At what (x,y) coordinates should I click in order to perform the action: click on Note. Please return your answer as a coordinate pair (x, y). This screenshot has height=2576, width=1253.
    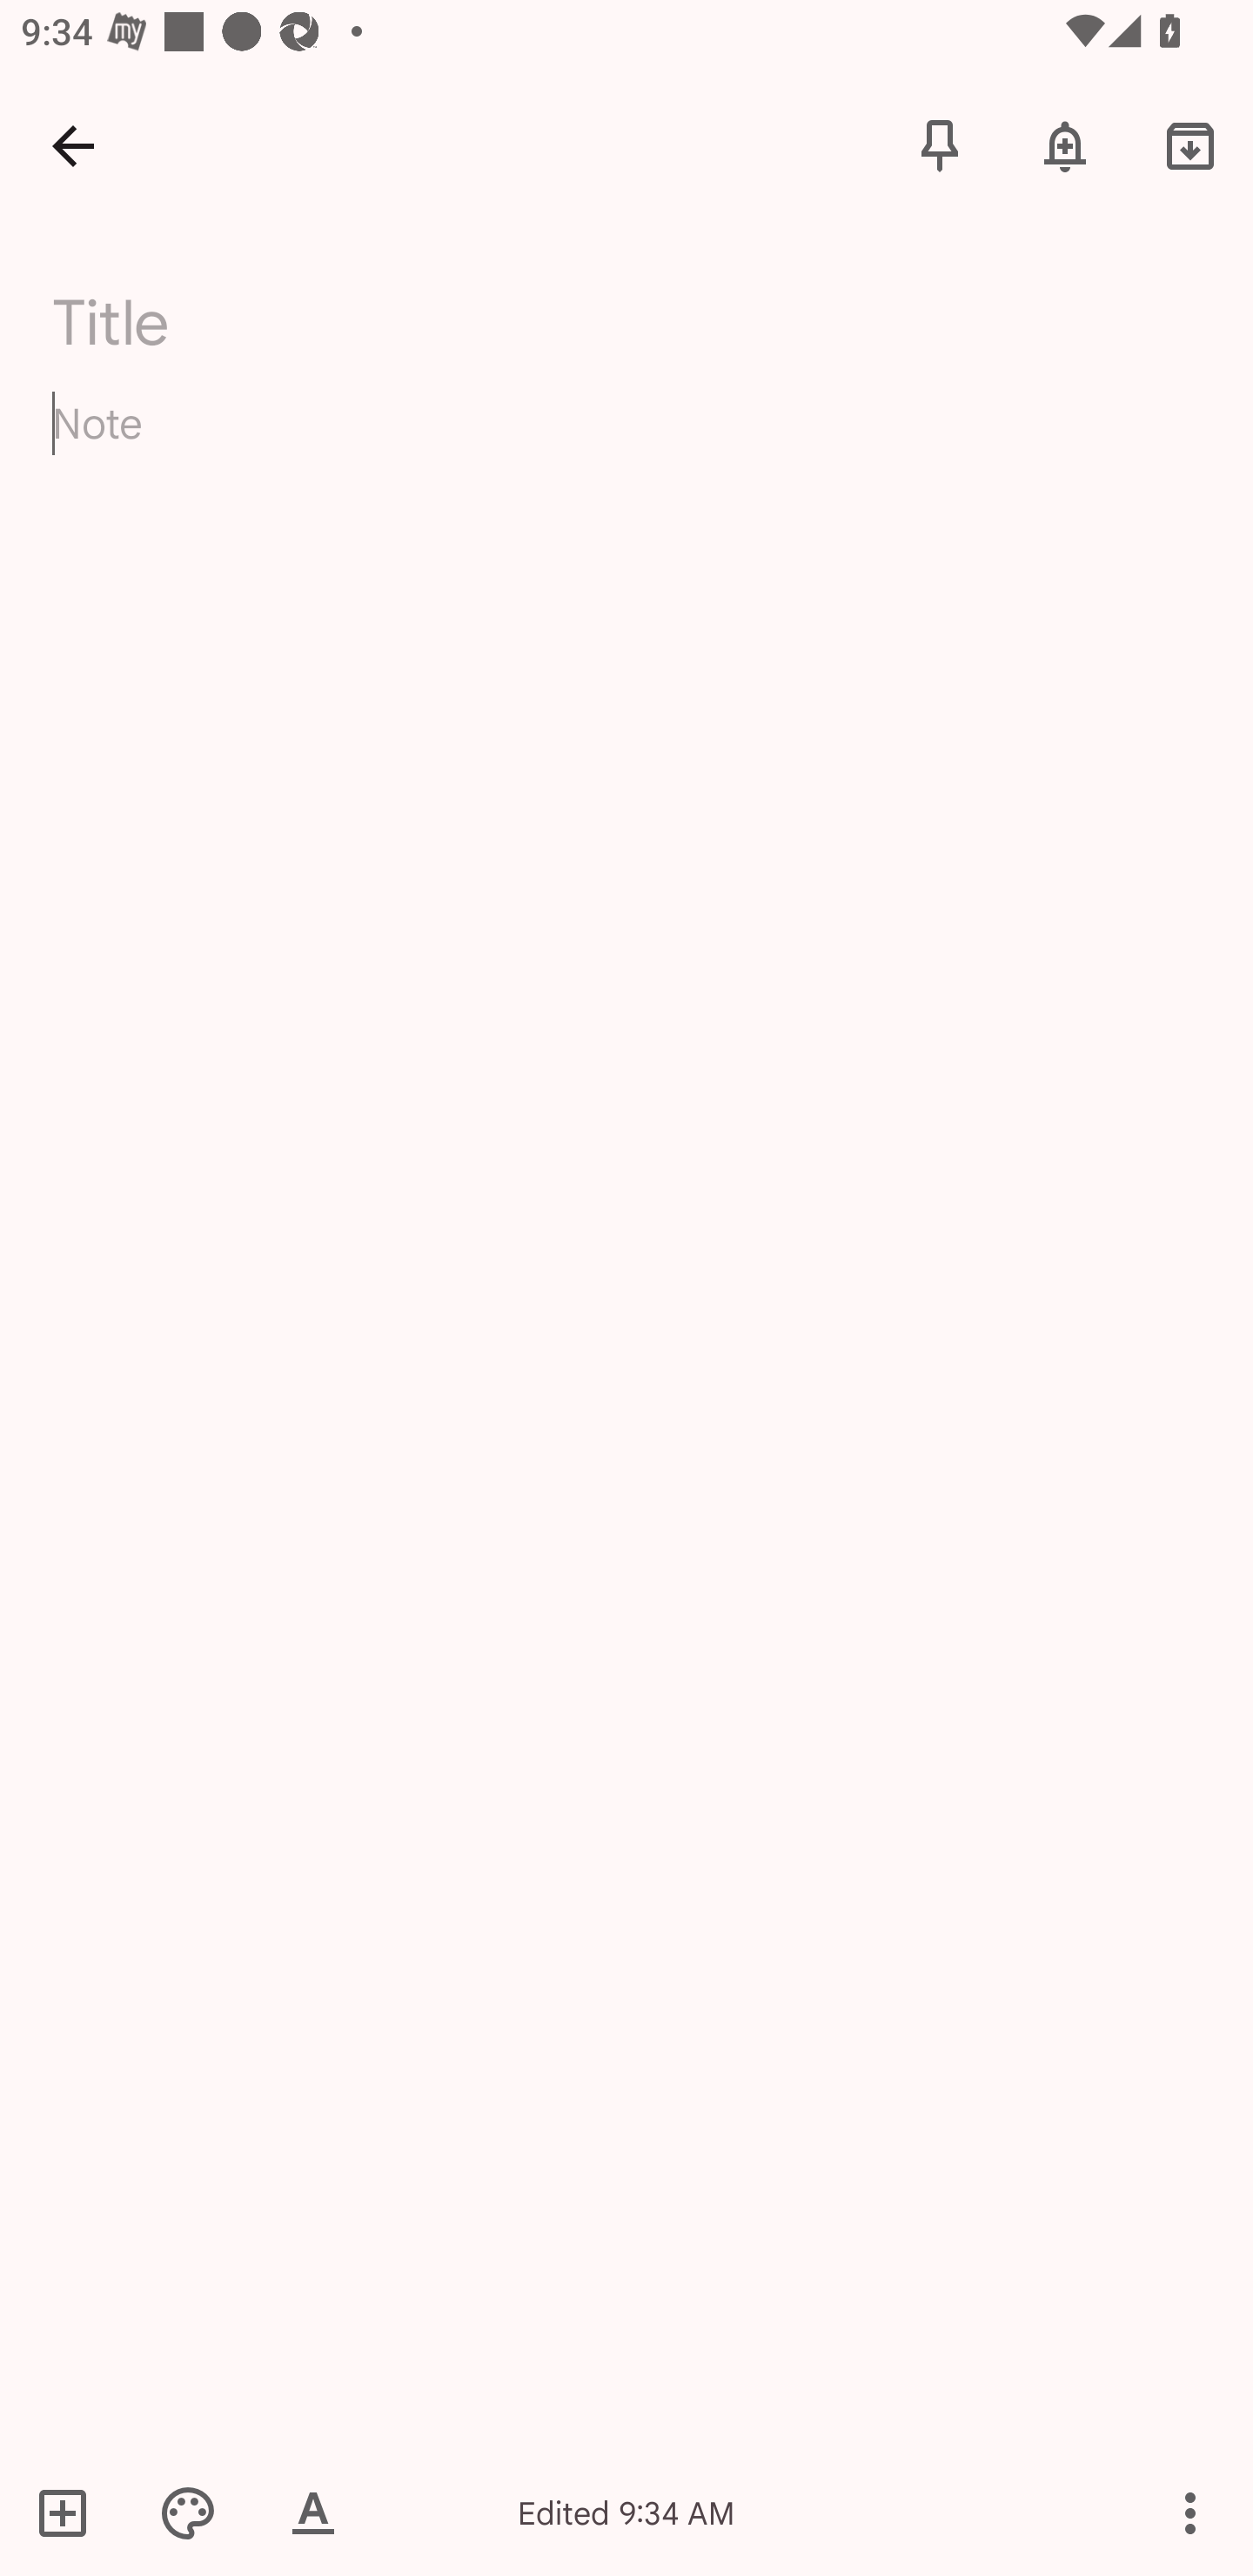
    Looking at the image, I should click on (626, 449).